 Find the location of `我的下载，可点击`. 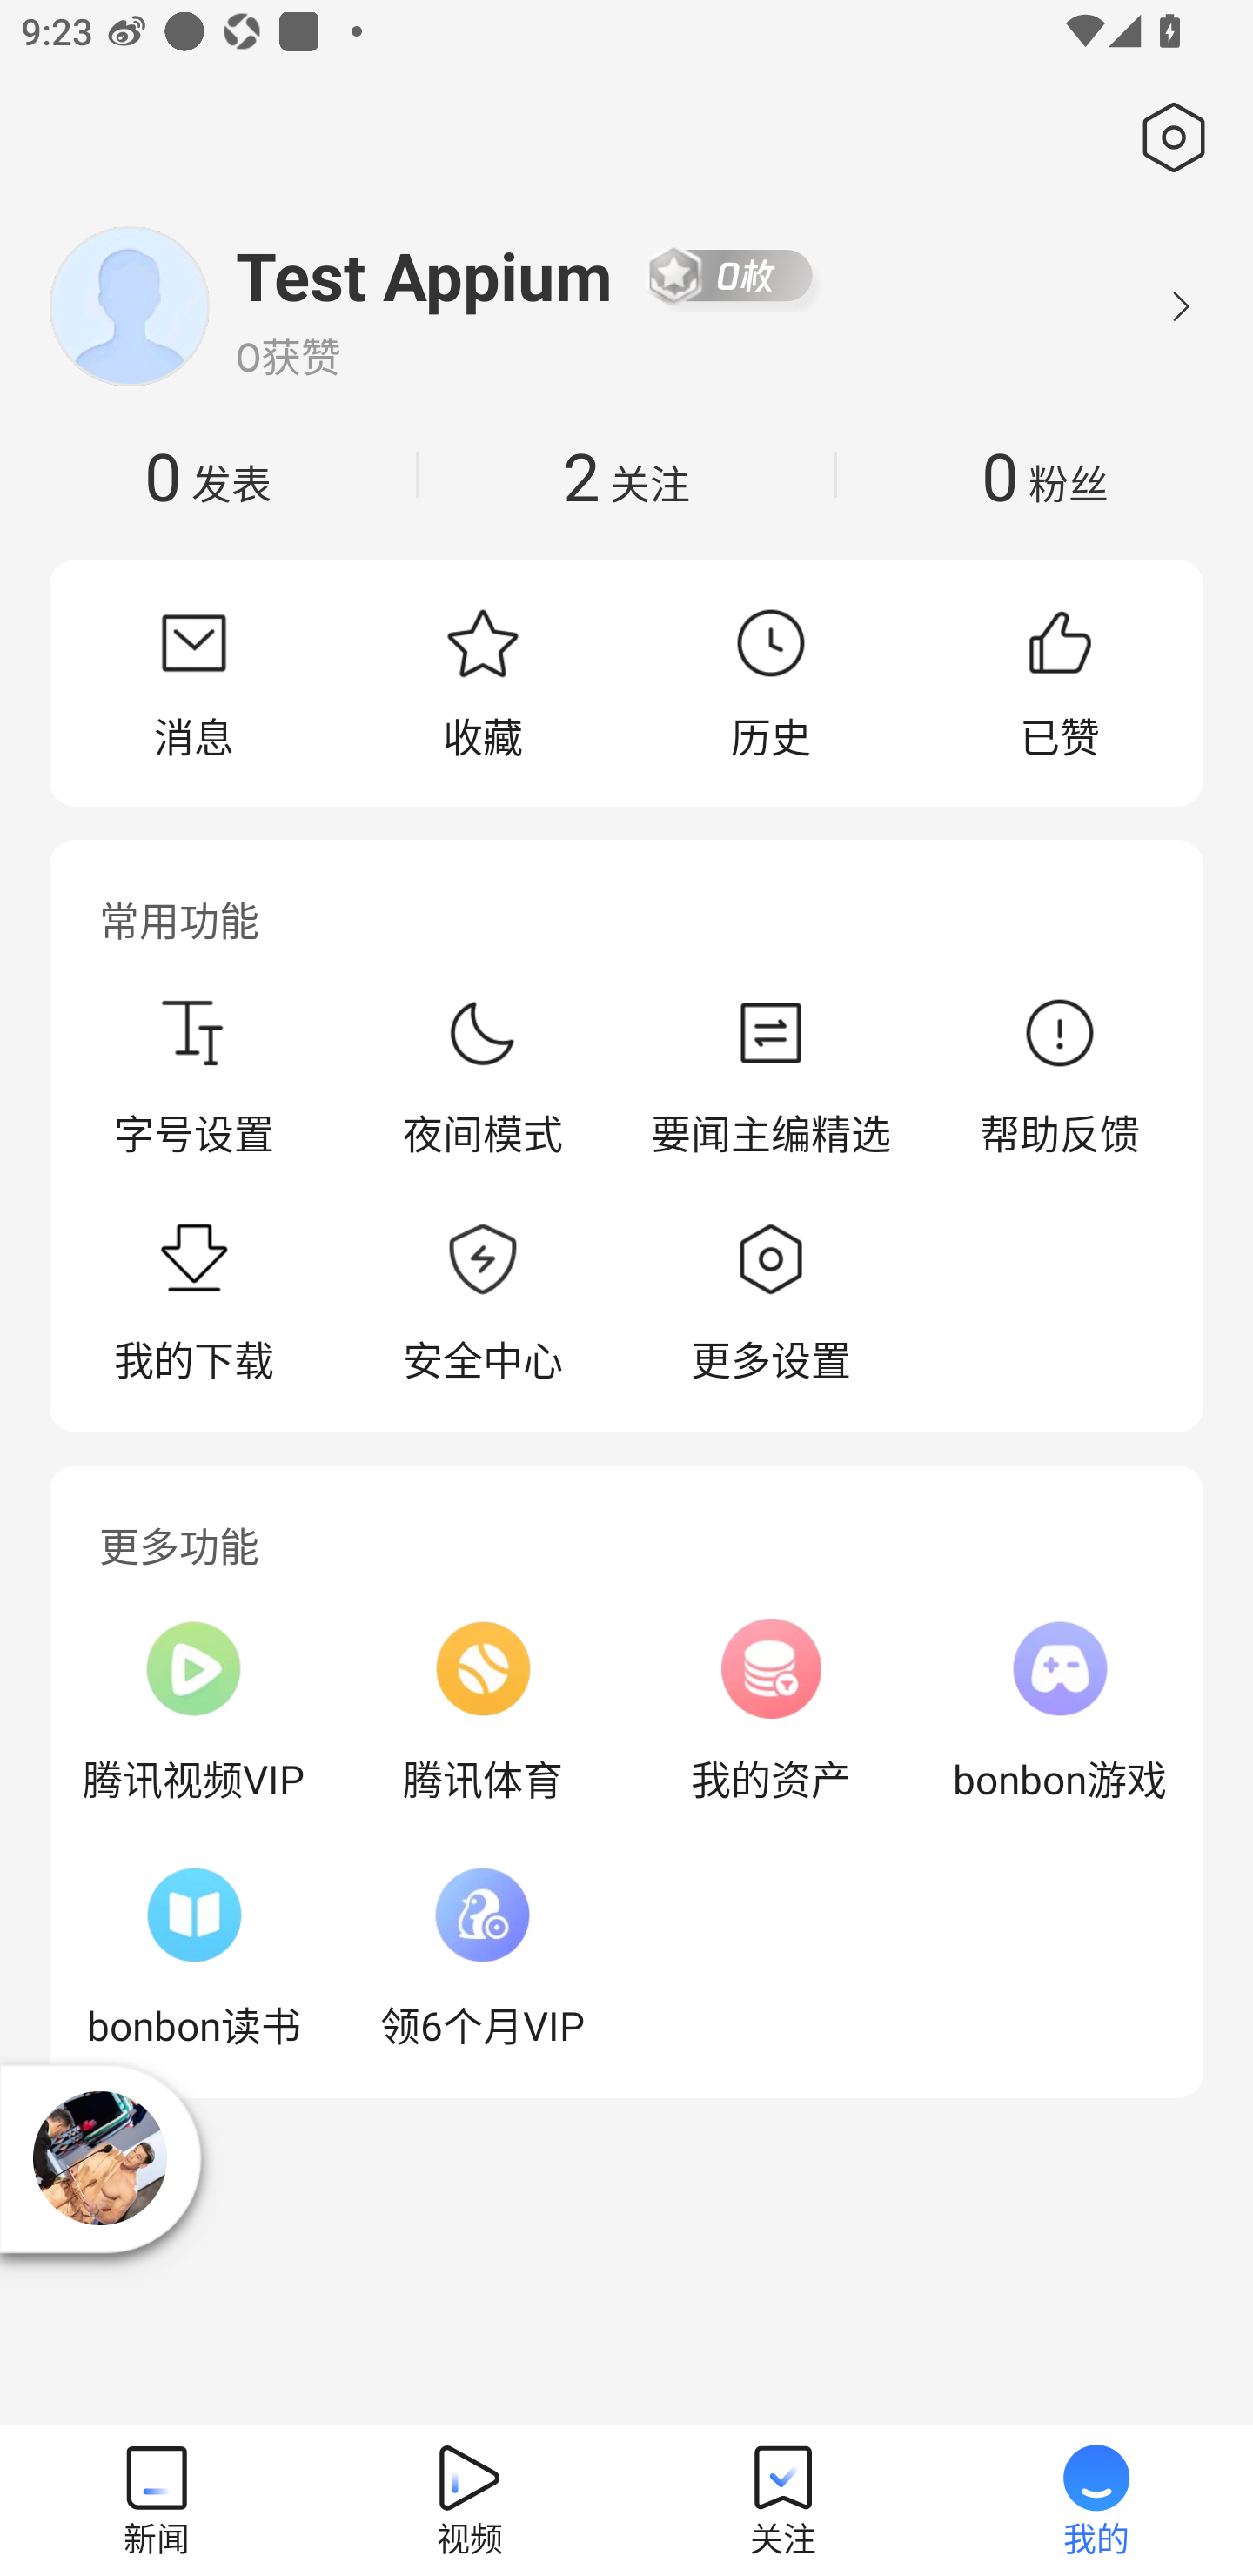

我的下载，可点击 is located at coordinates (193, 1304).